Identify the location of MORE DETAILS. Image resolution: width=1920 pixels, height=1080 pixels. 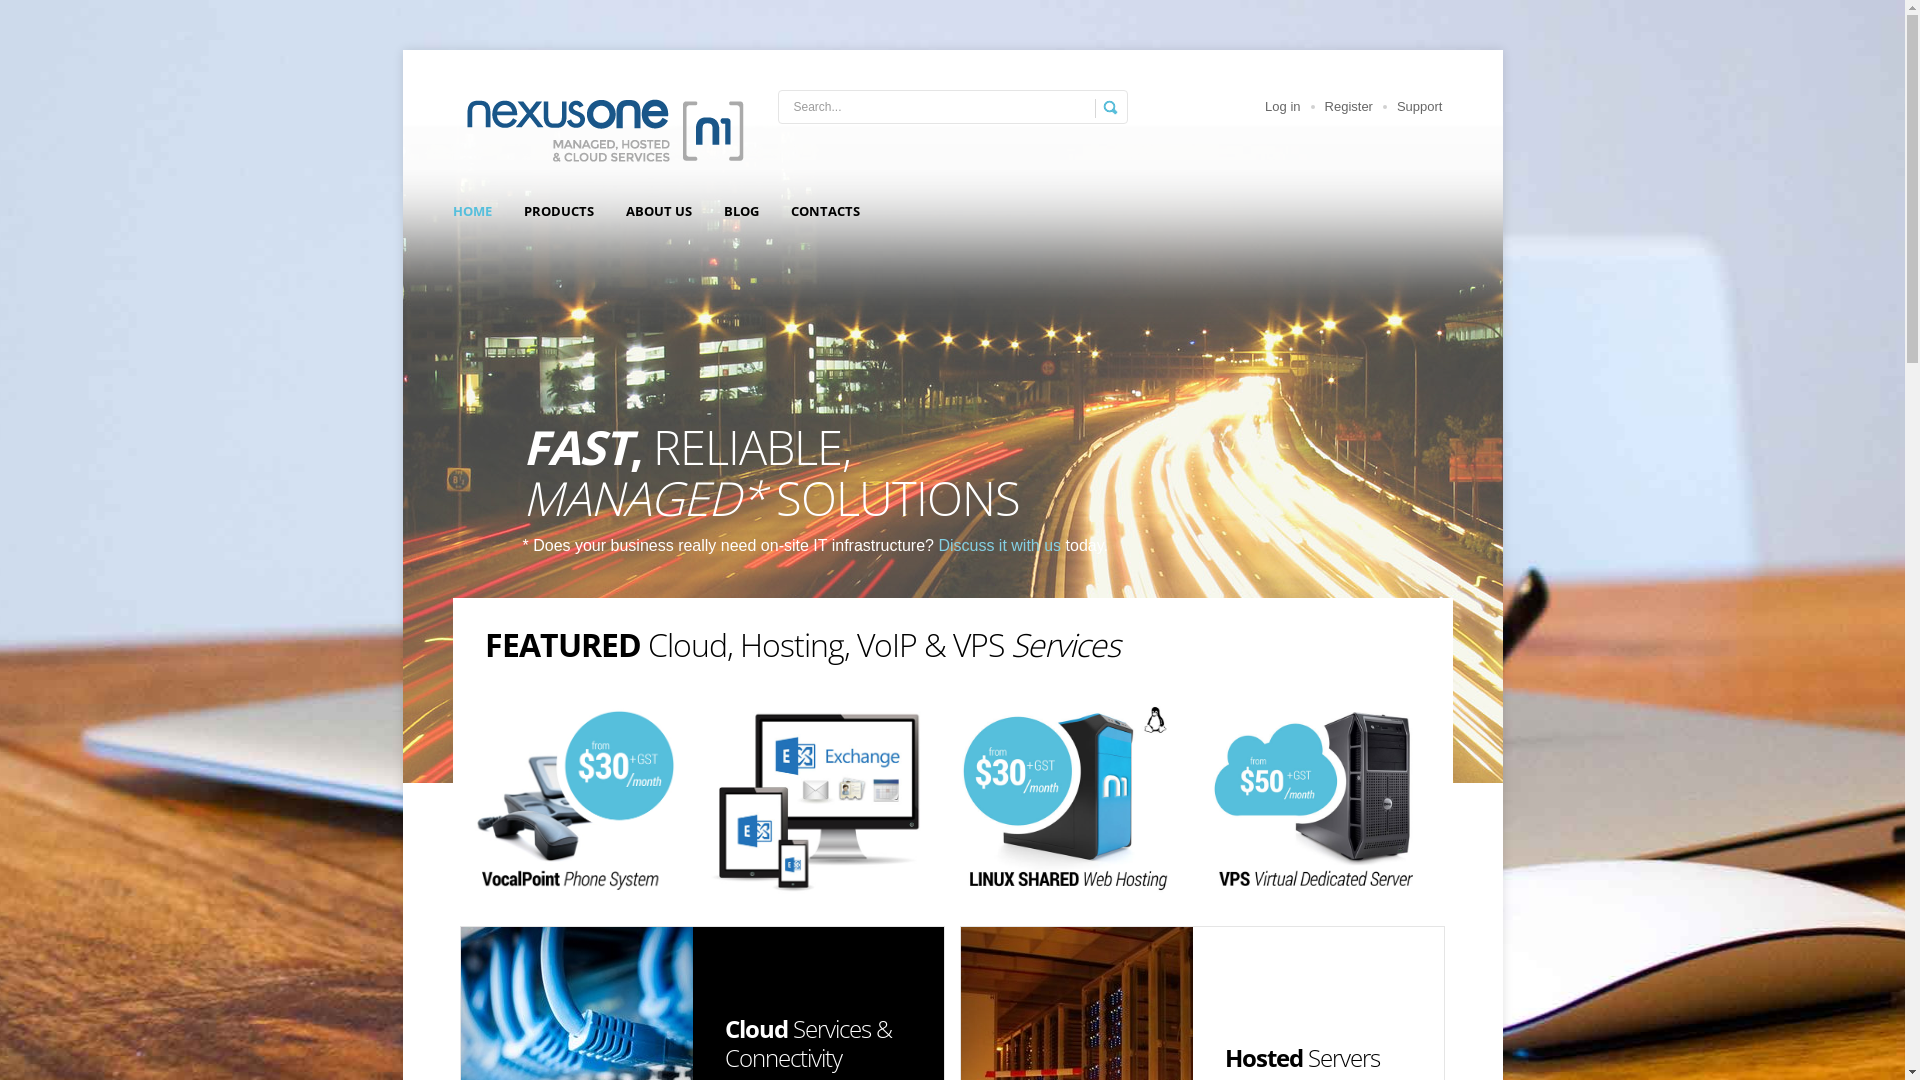
(1274, 754).